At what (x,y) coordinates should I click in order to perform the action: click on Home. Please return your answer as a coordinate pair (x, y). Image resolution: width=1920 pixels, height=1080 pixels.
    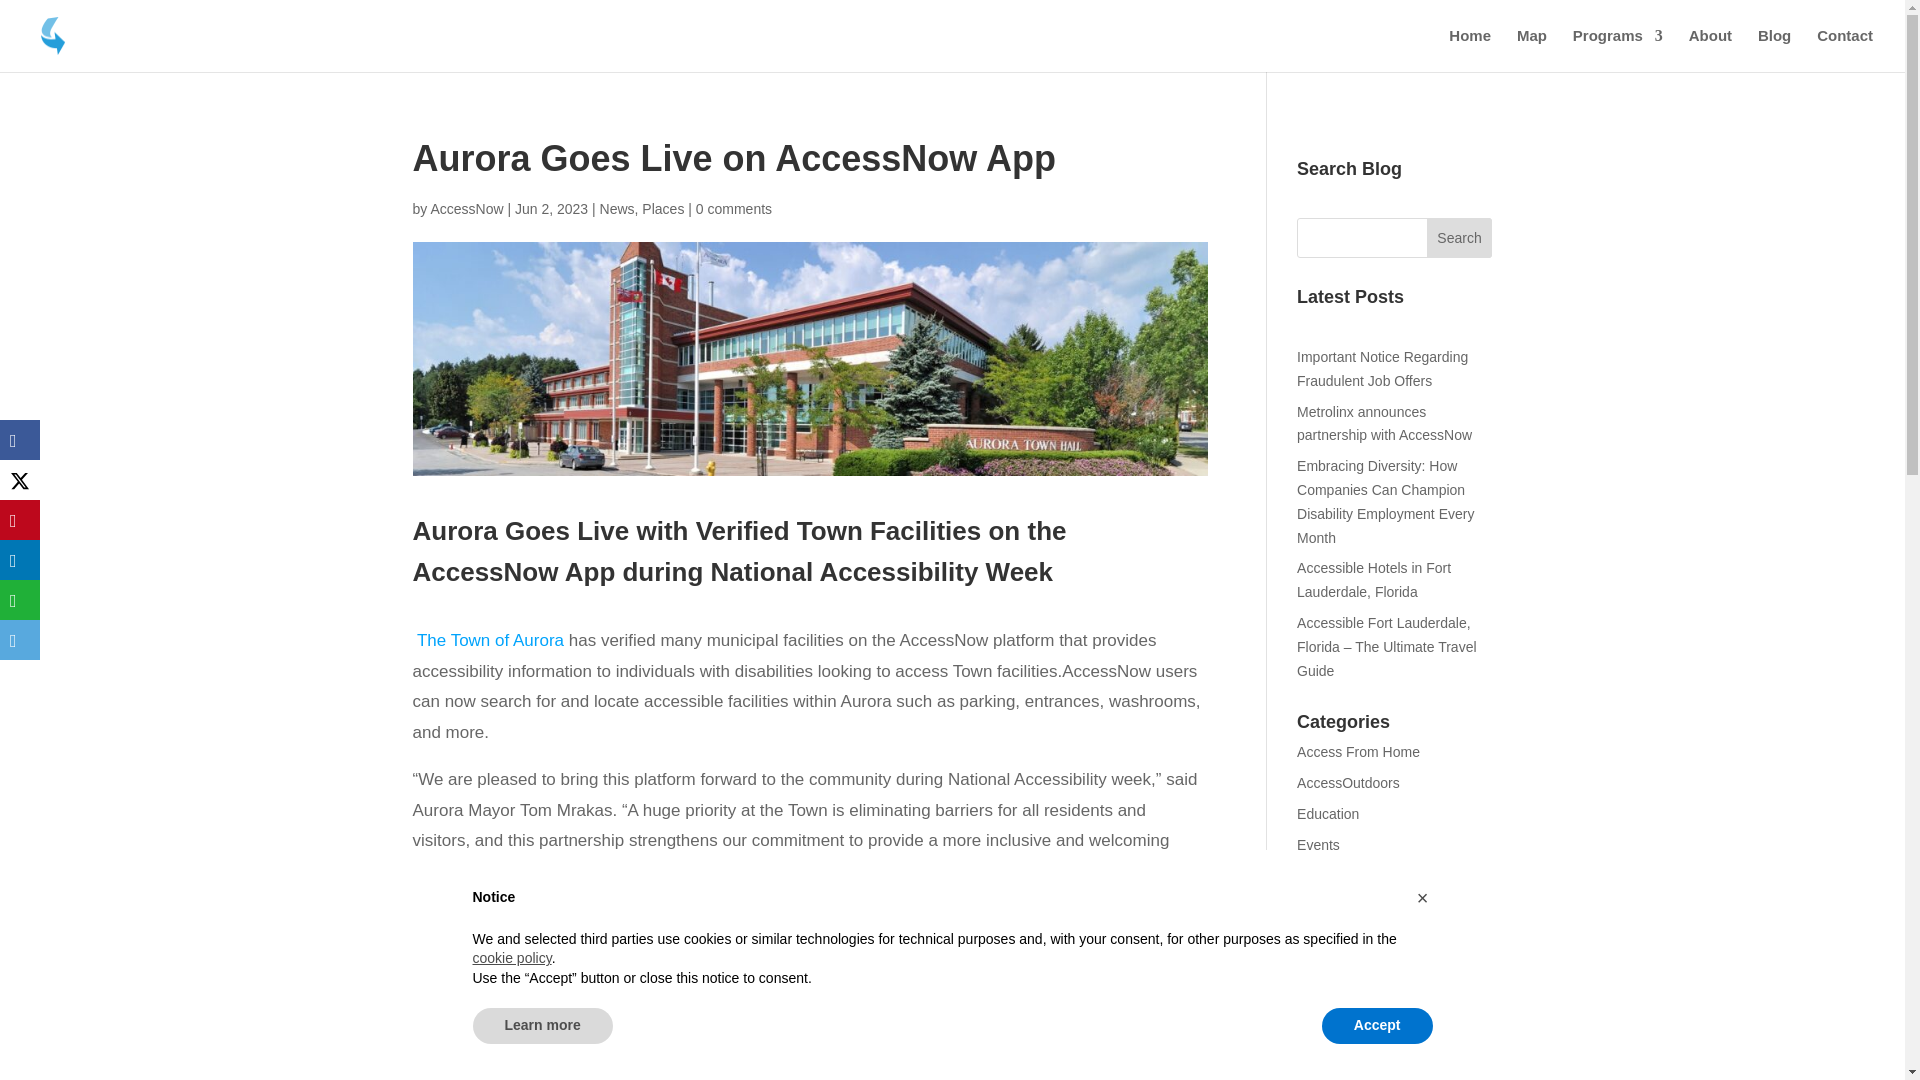
    Looking at the image, I should click on (1470, 50).